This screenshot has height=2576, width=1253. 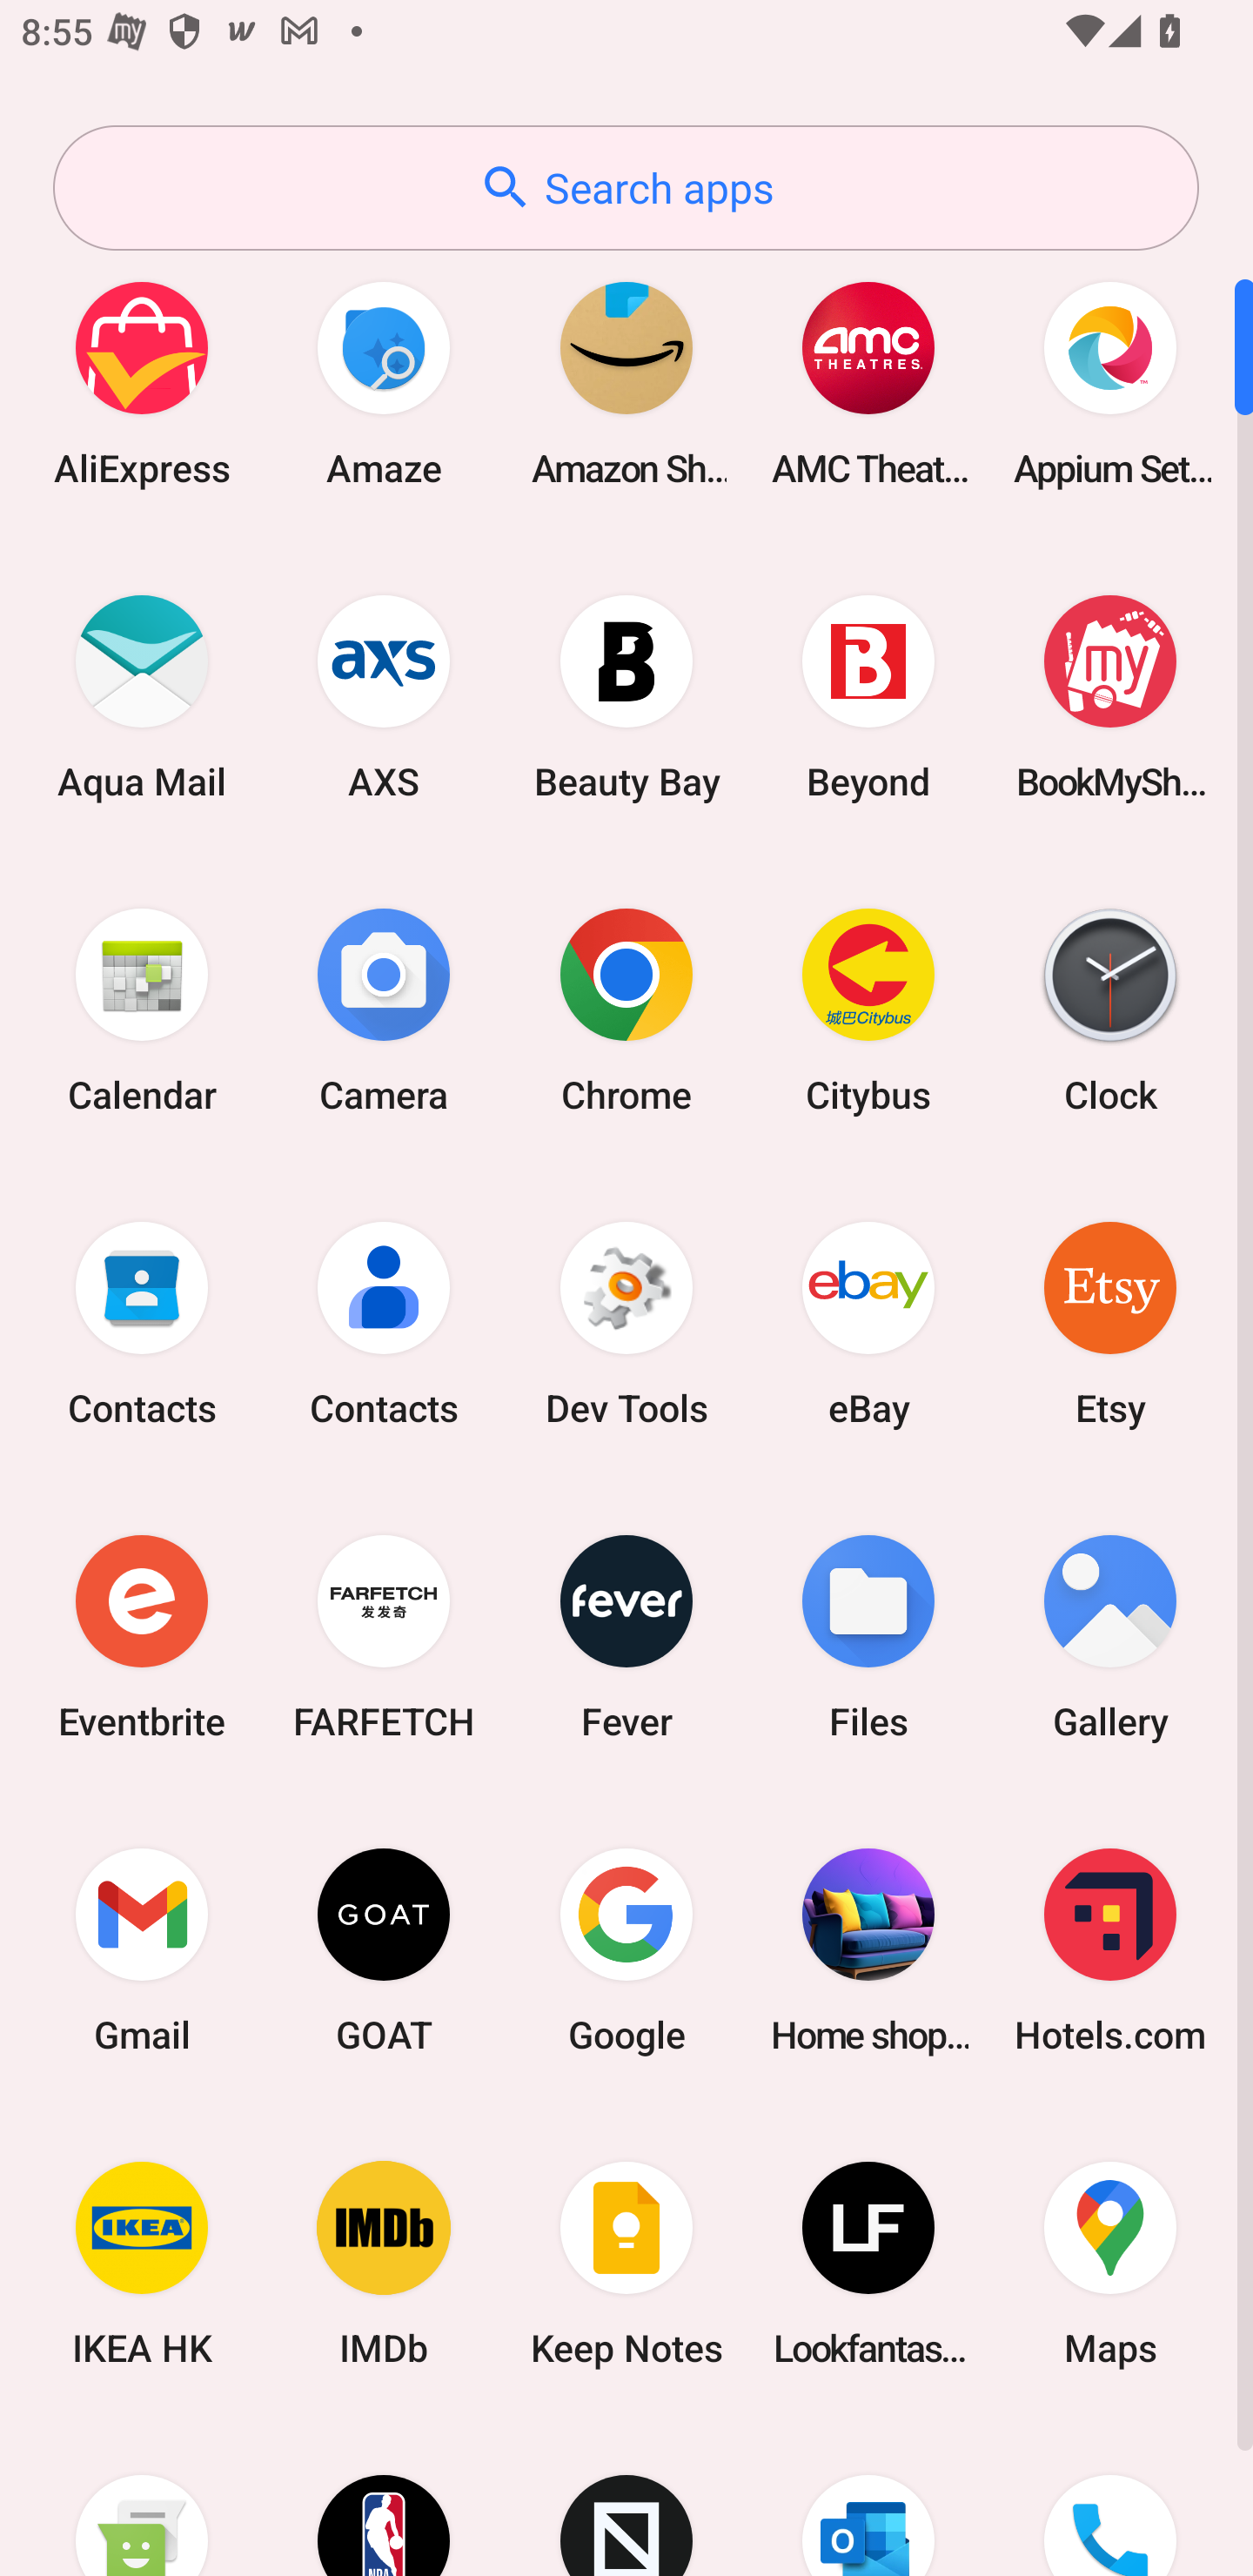 I want to click on Amazon Shopping, so click(x=626, y=383).